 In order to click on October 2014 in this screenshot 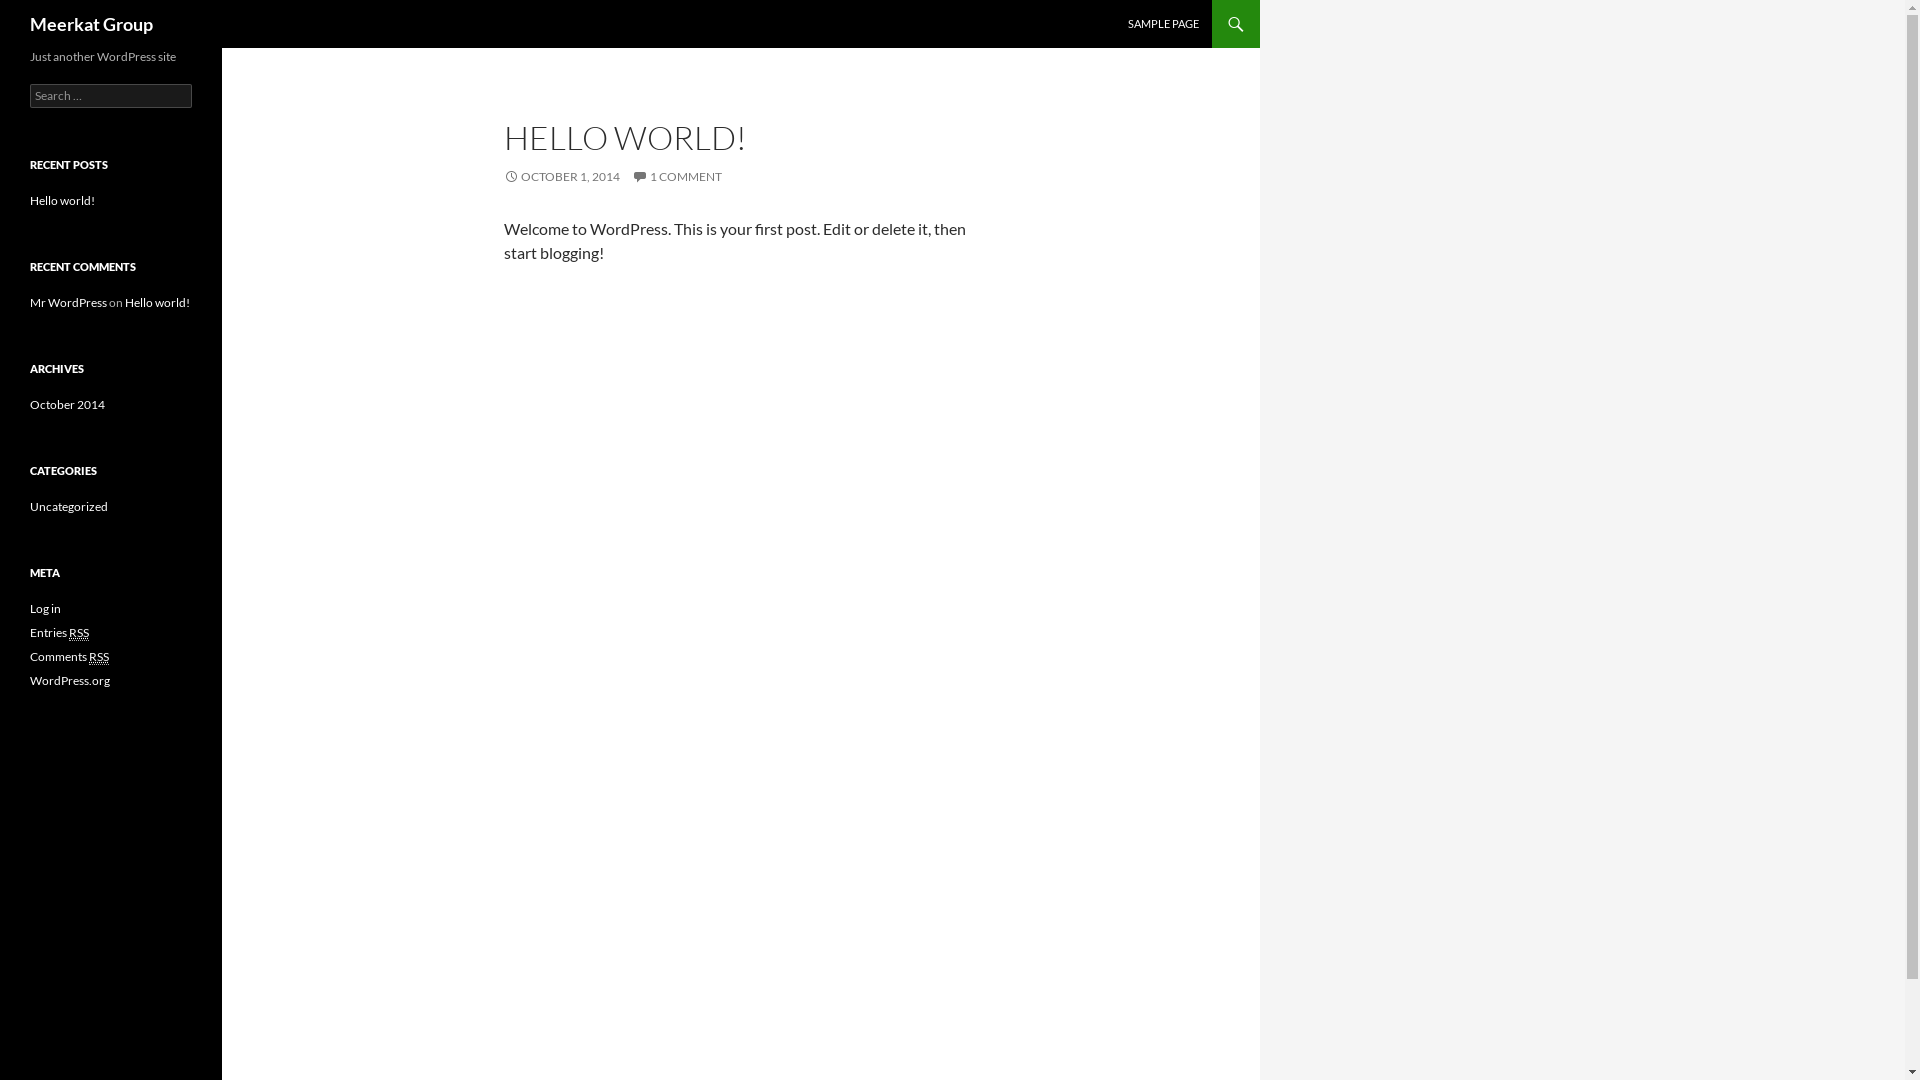, I will do `click(68, 404)`.